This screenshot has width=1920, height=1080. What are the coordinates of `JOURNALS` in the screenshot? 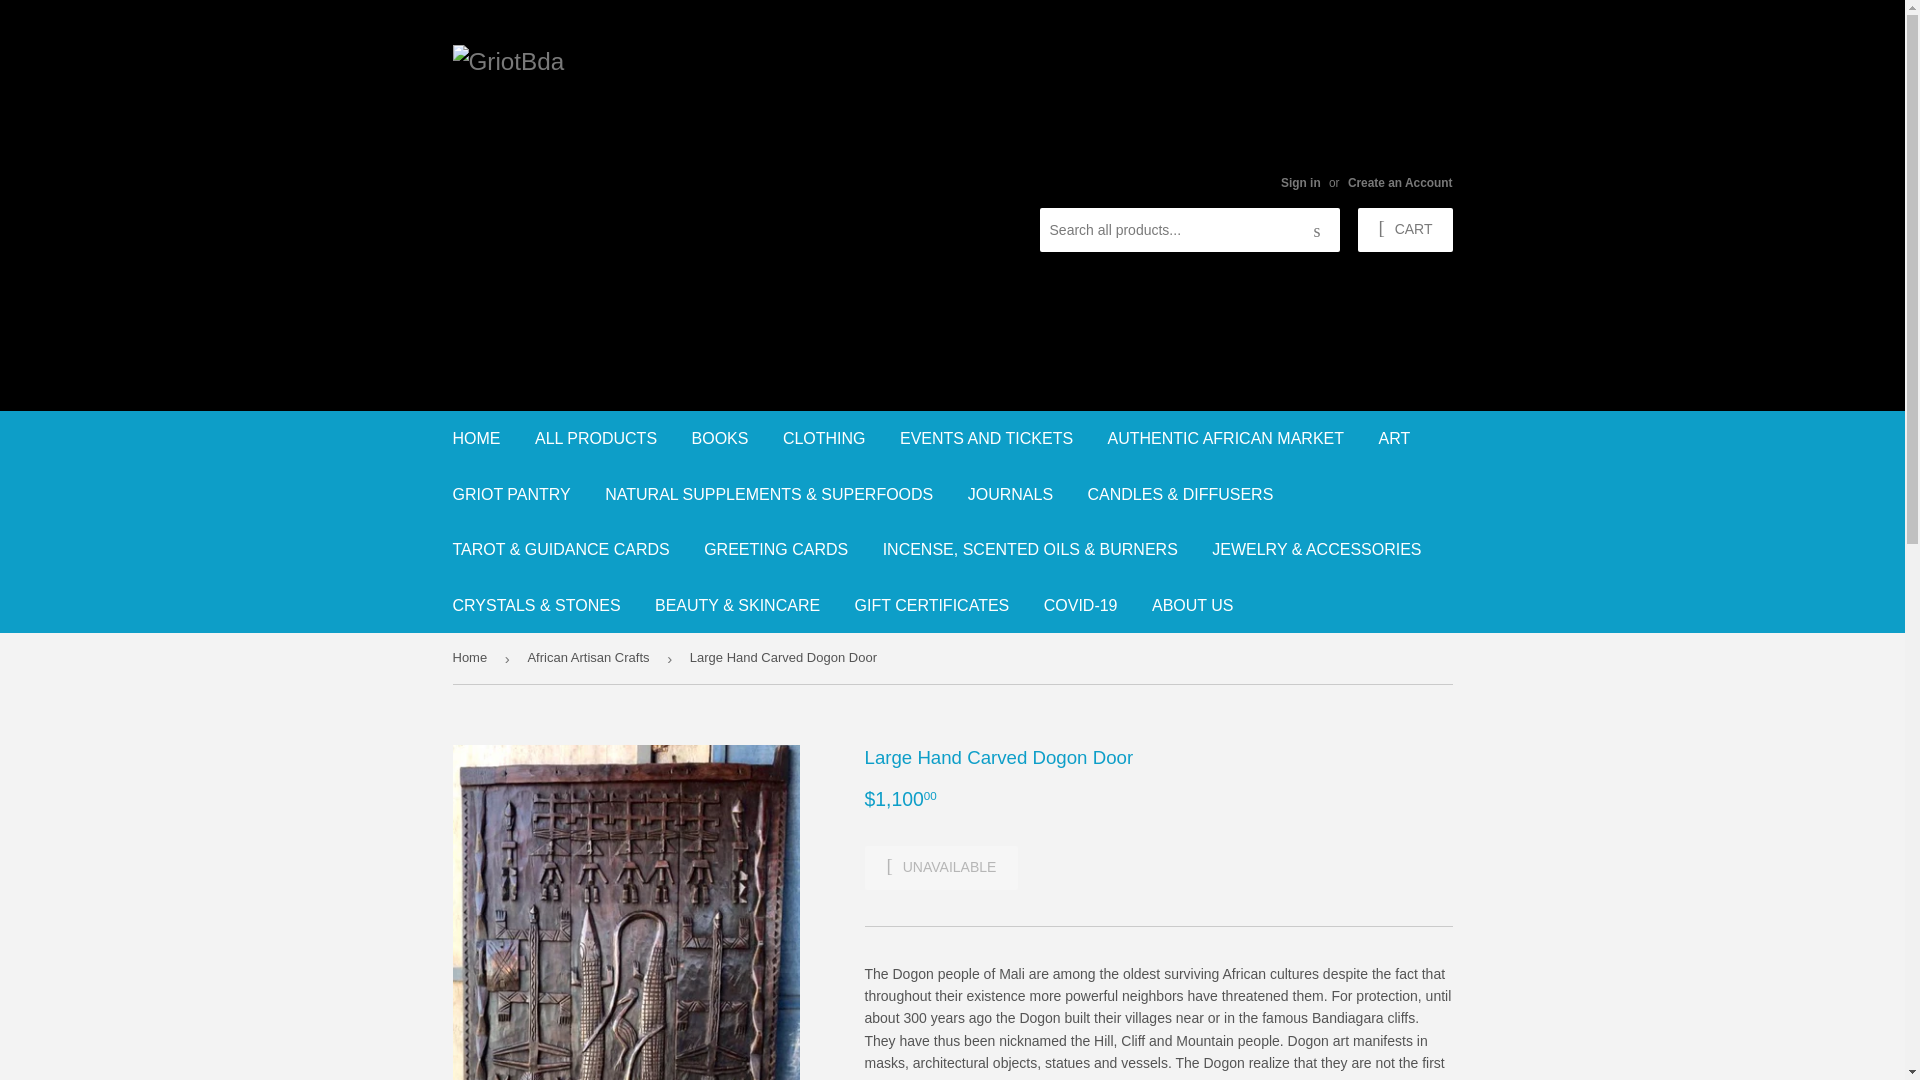 It's located at (1010, 493).